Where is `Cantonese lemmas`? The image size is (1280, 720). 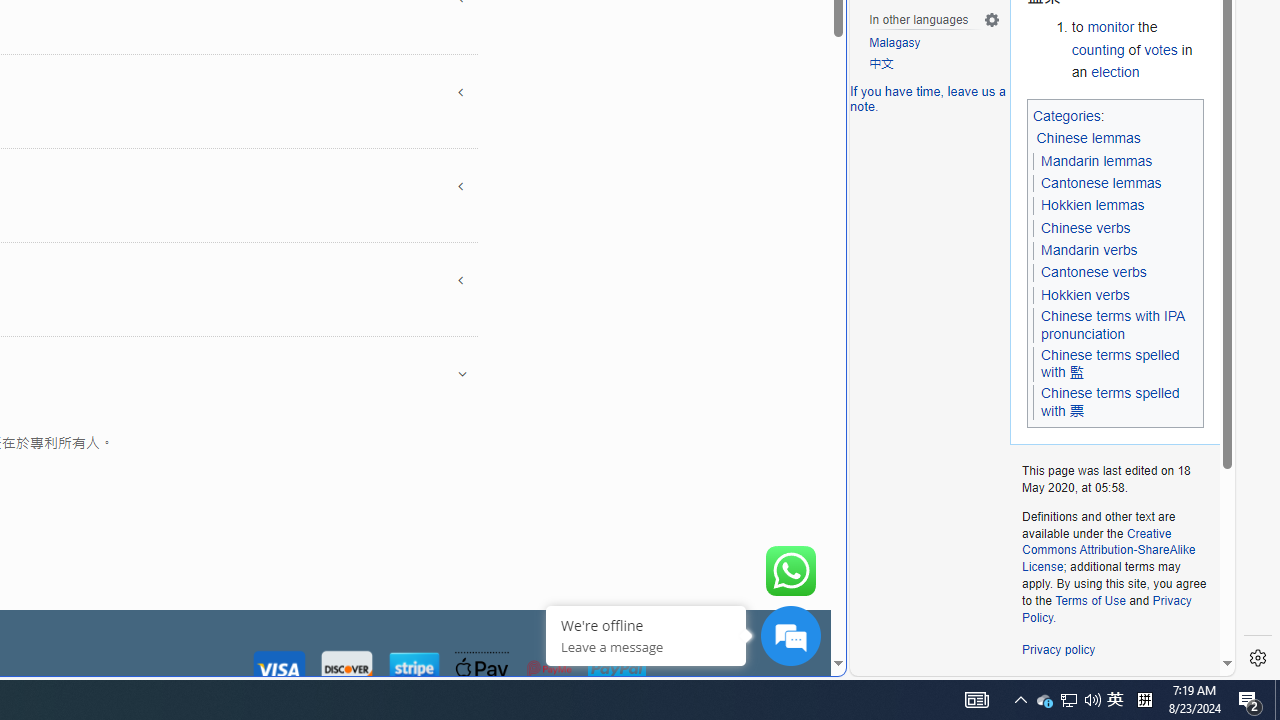
Cantonese lemmas is located at coordinates (1101, 182).